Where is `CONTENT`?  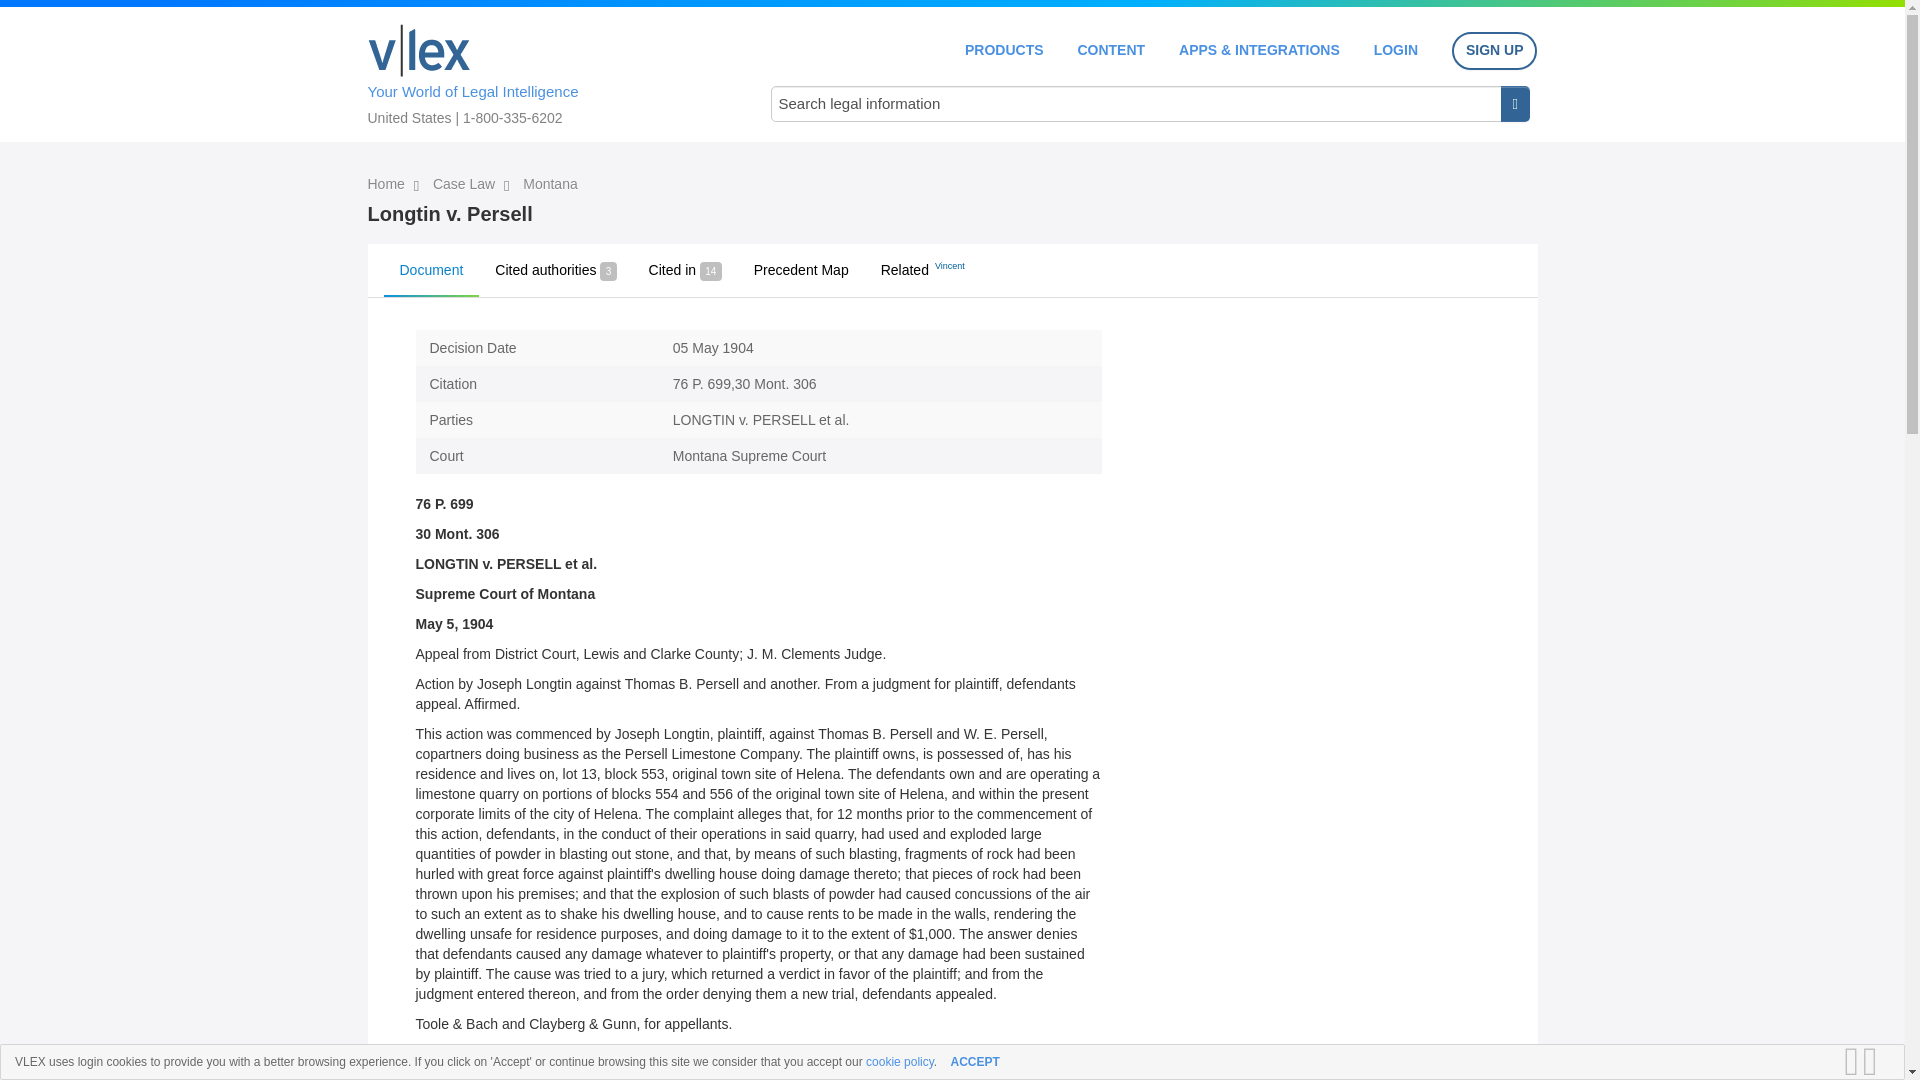 CONTENT is located at coordinates (1110, 50).